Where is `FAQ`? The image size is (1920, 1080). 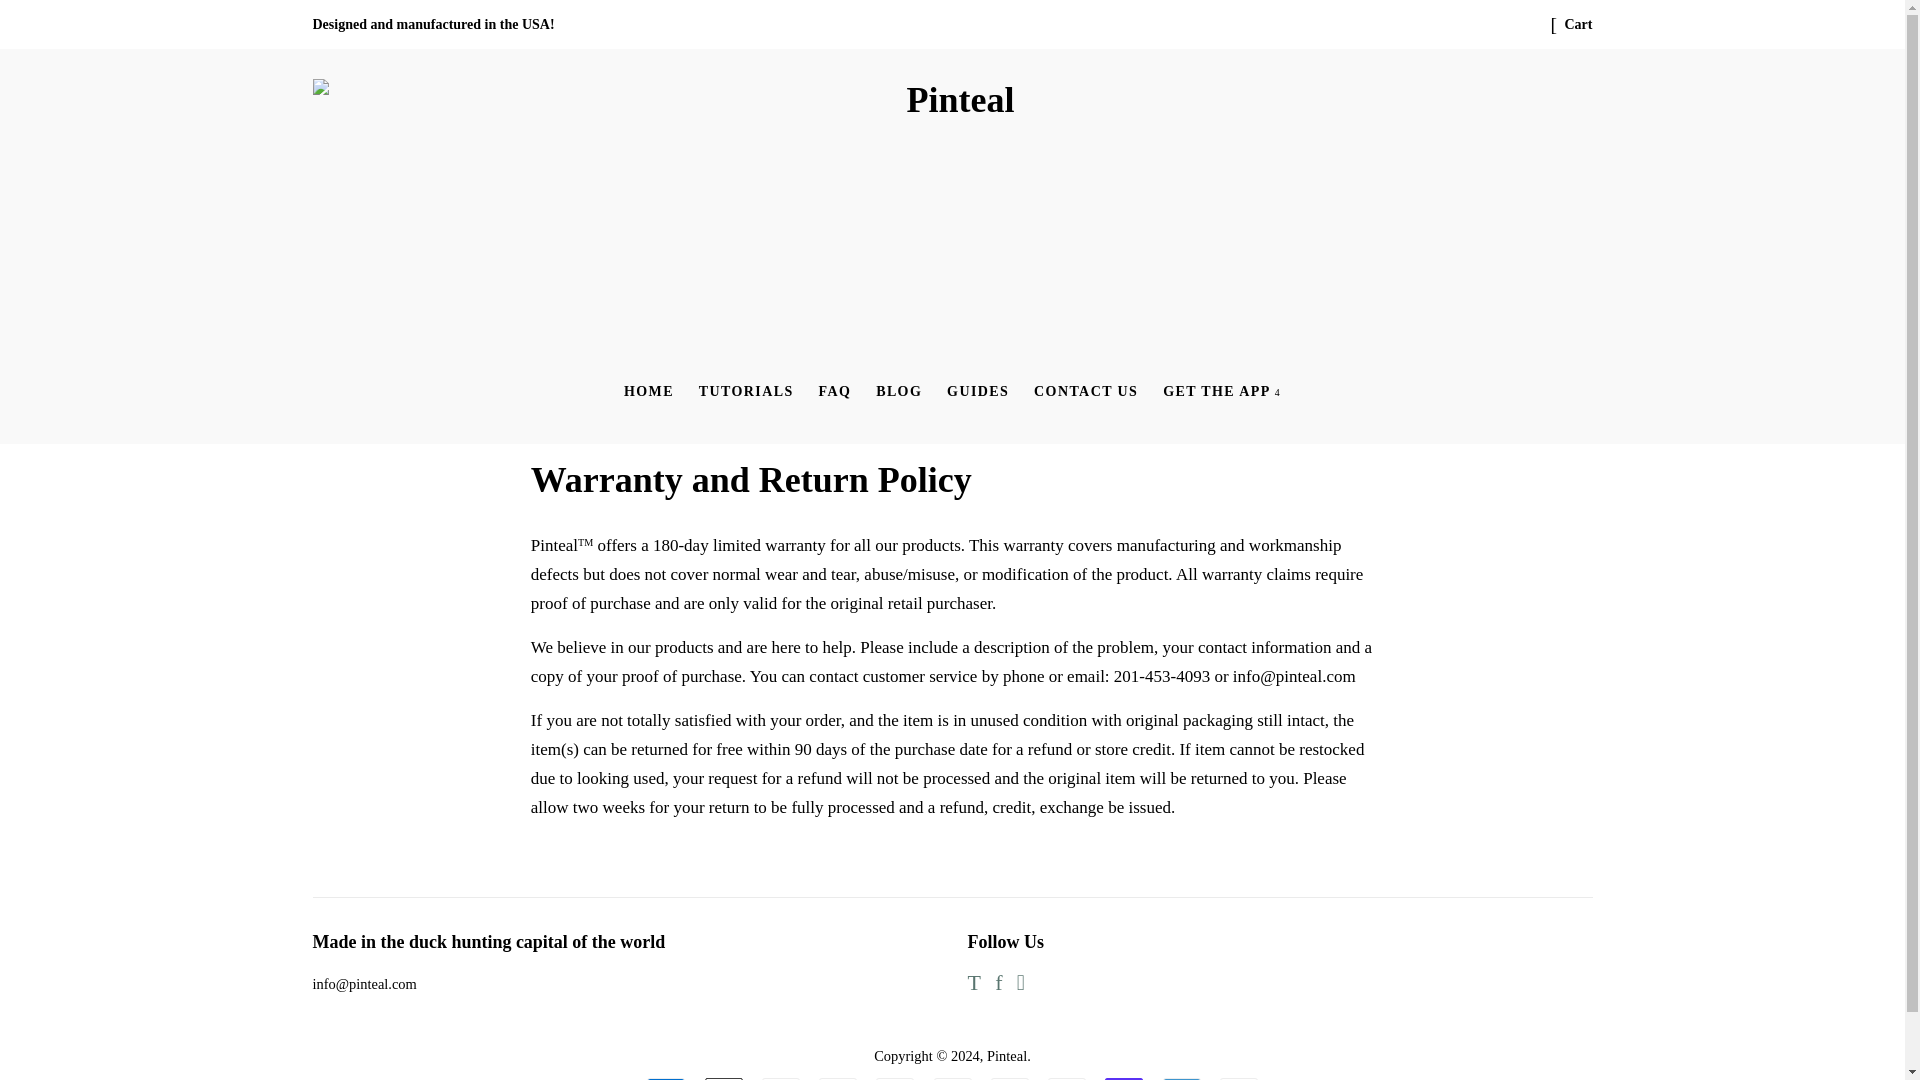
FAQ is located at coordinates (835, 392).